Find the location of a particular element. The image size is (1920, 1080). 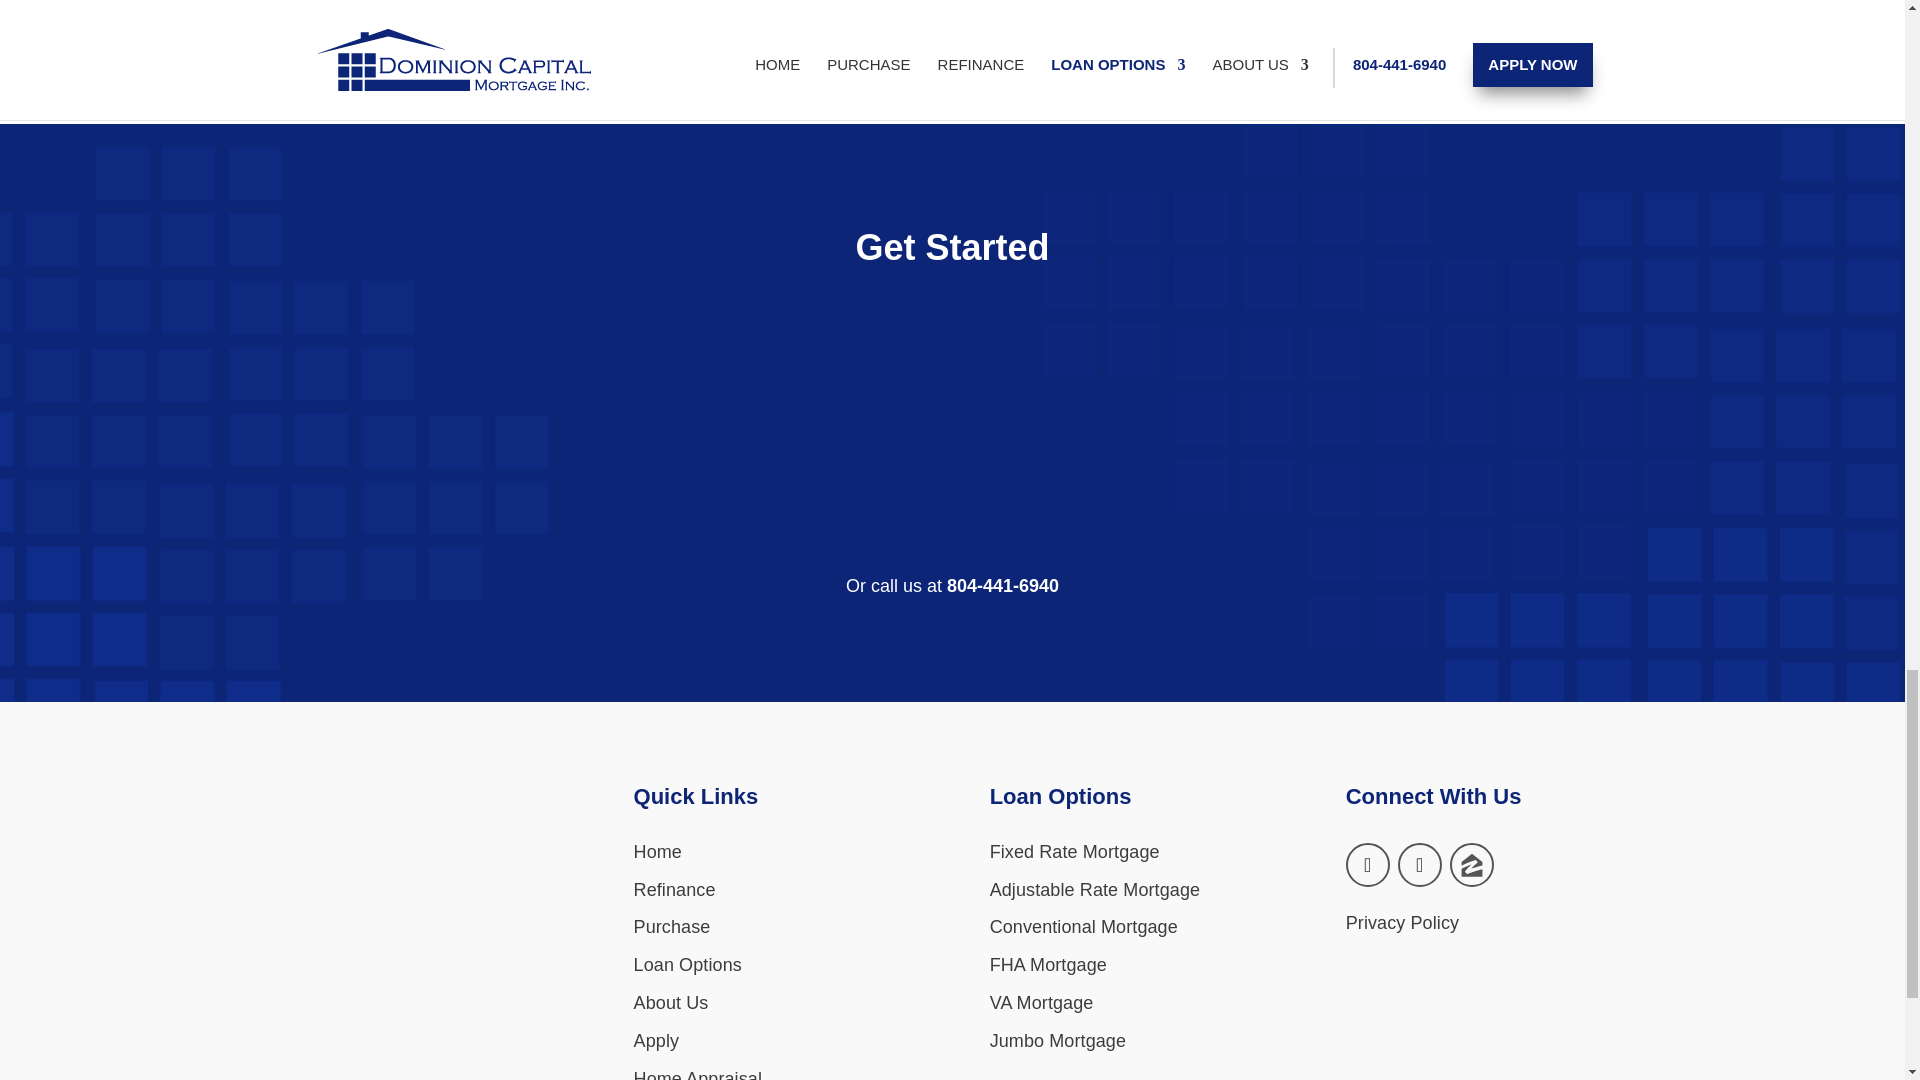

Follow on MySpace is located at coordinates (1471, 864).